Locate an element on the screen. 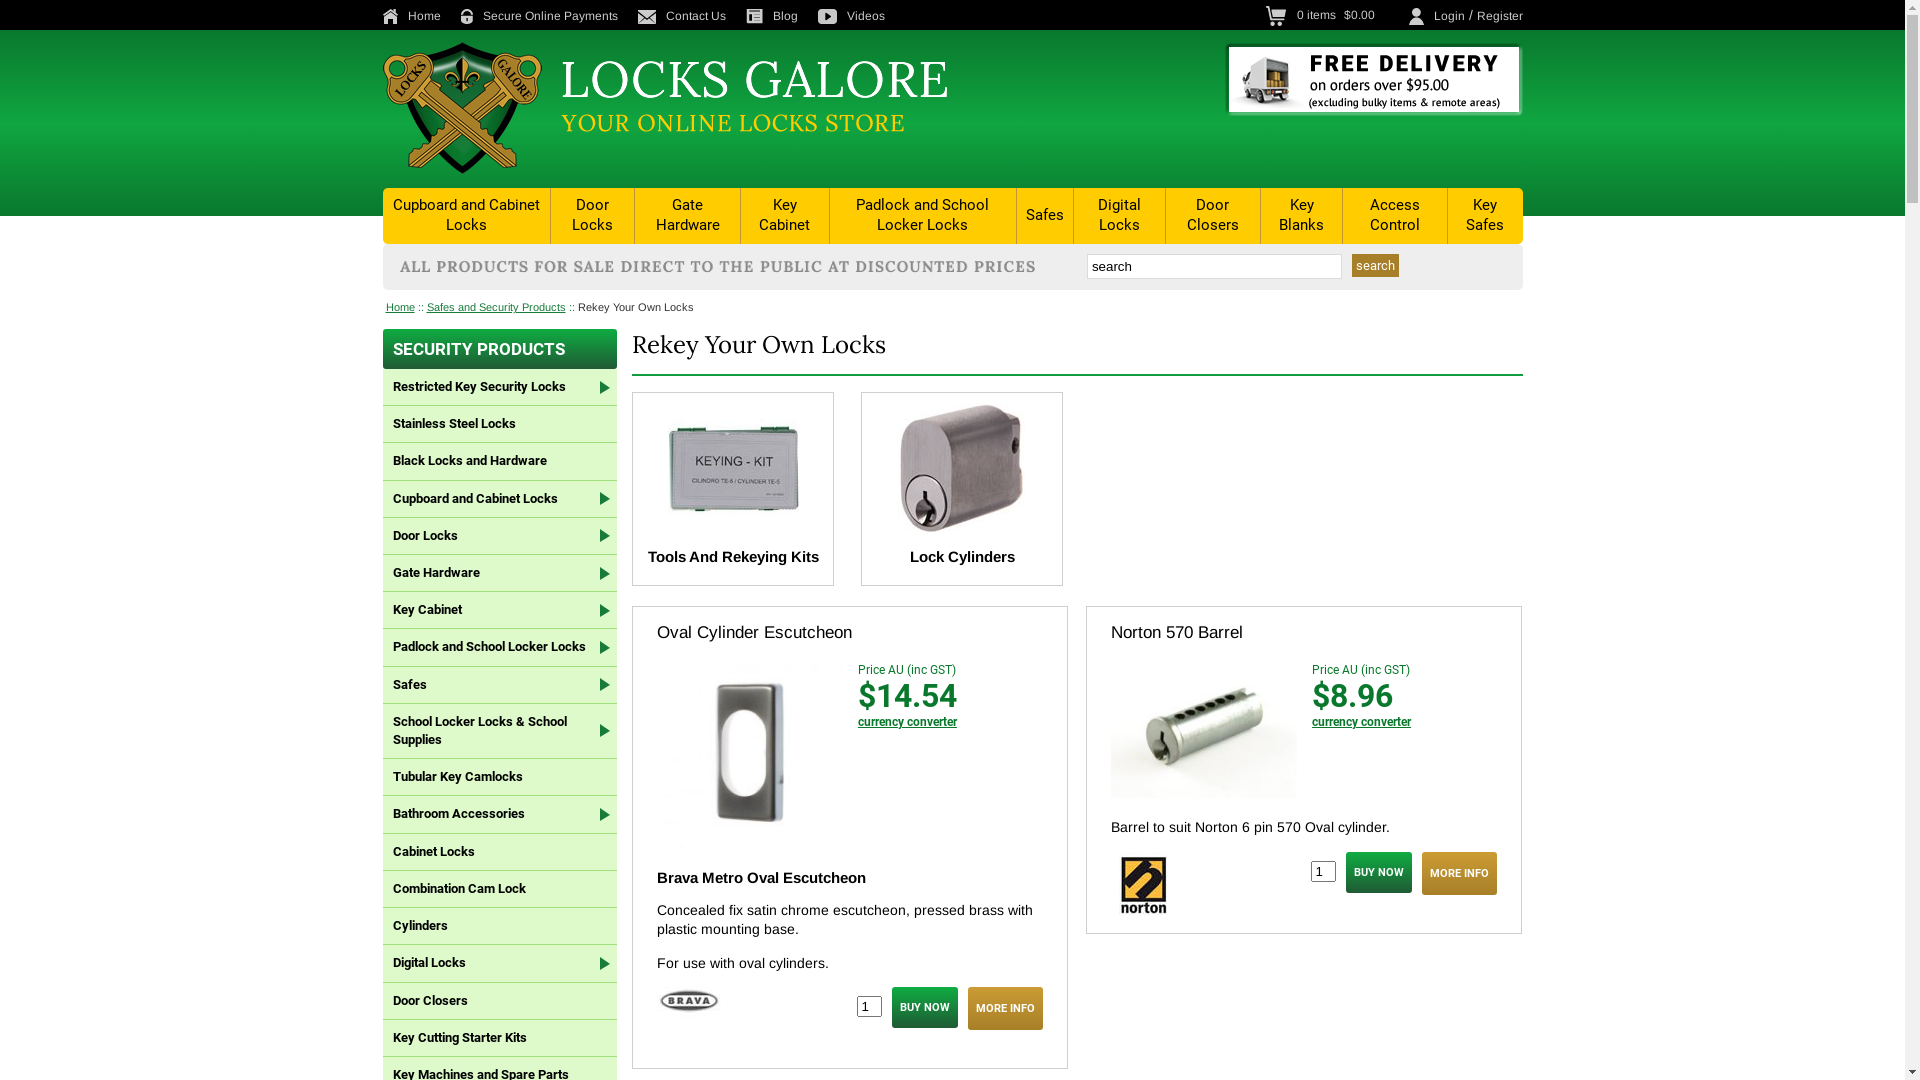  Home is located at coordinates (400, 307).